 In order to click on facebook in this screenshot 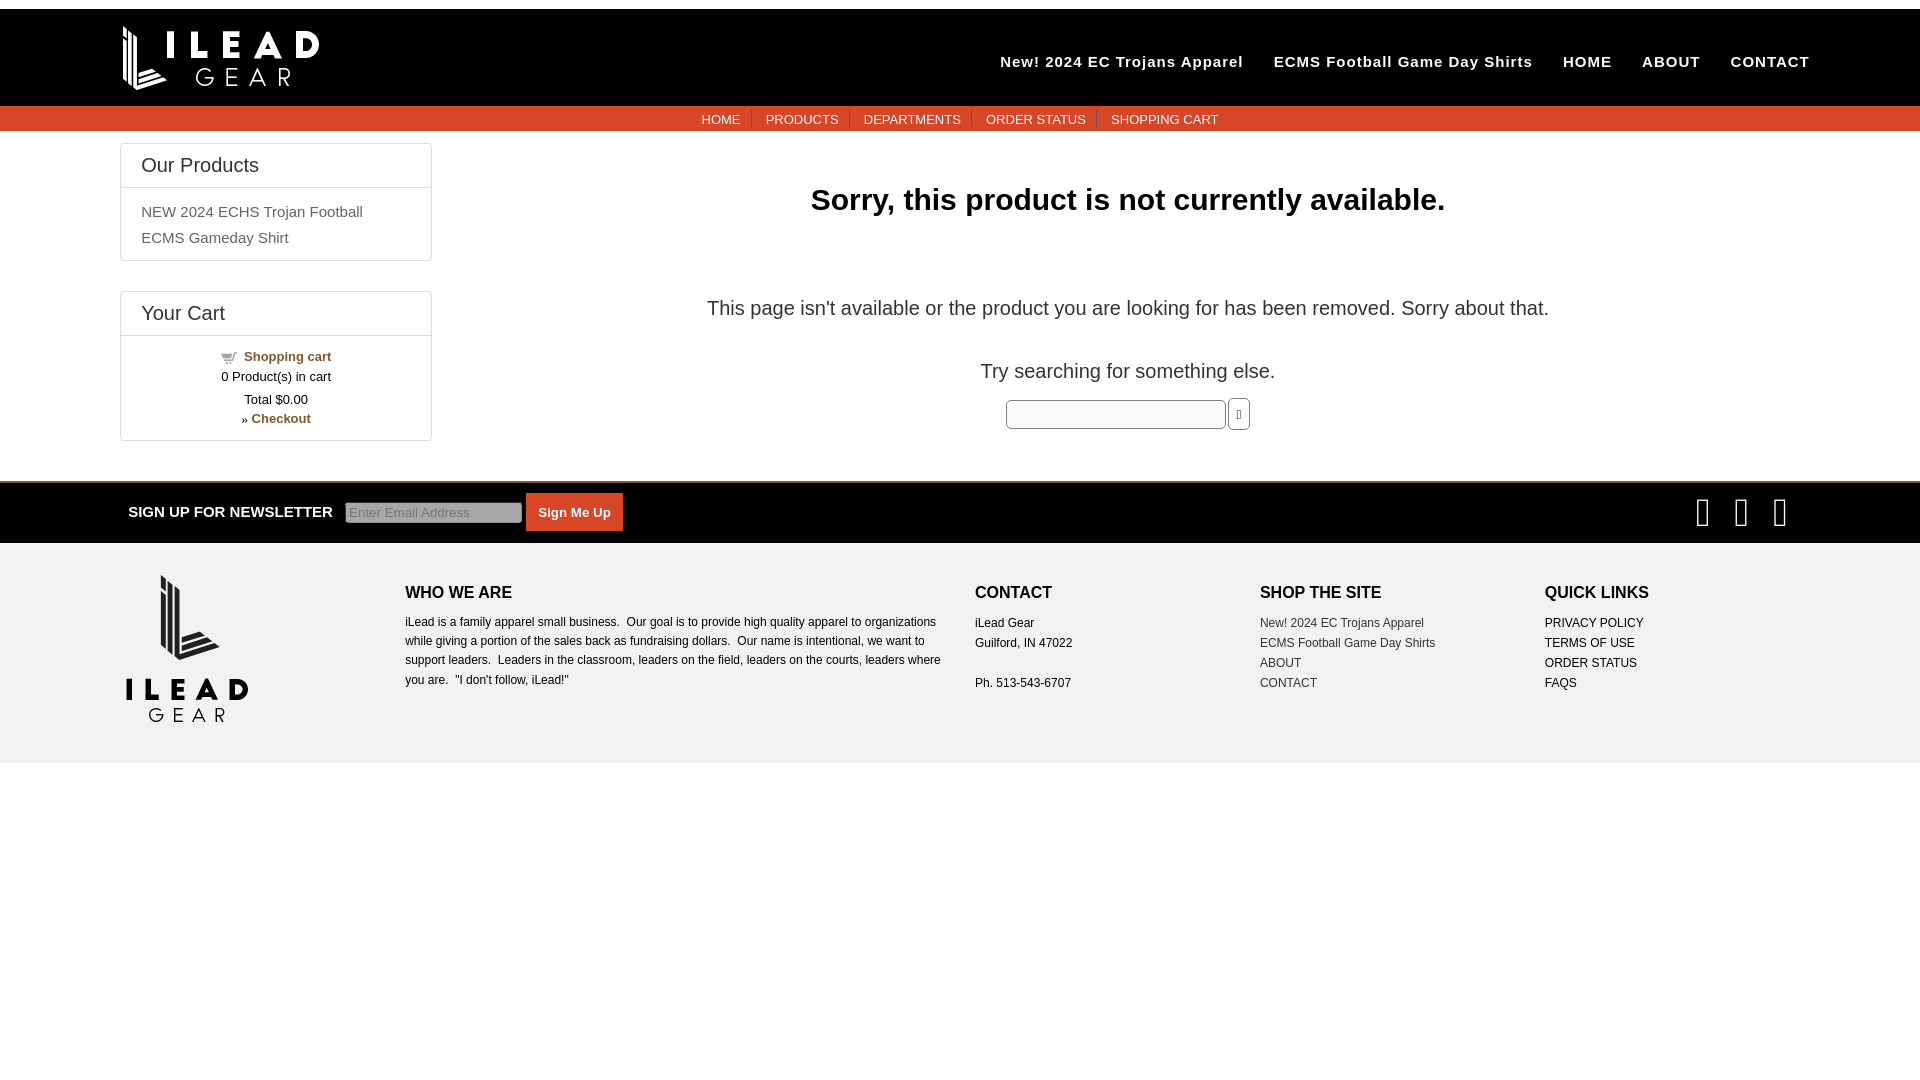, I will do `click(1702, 512)`.